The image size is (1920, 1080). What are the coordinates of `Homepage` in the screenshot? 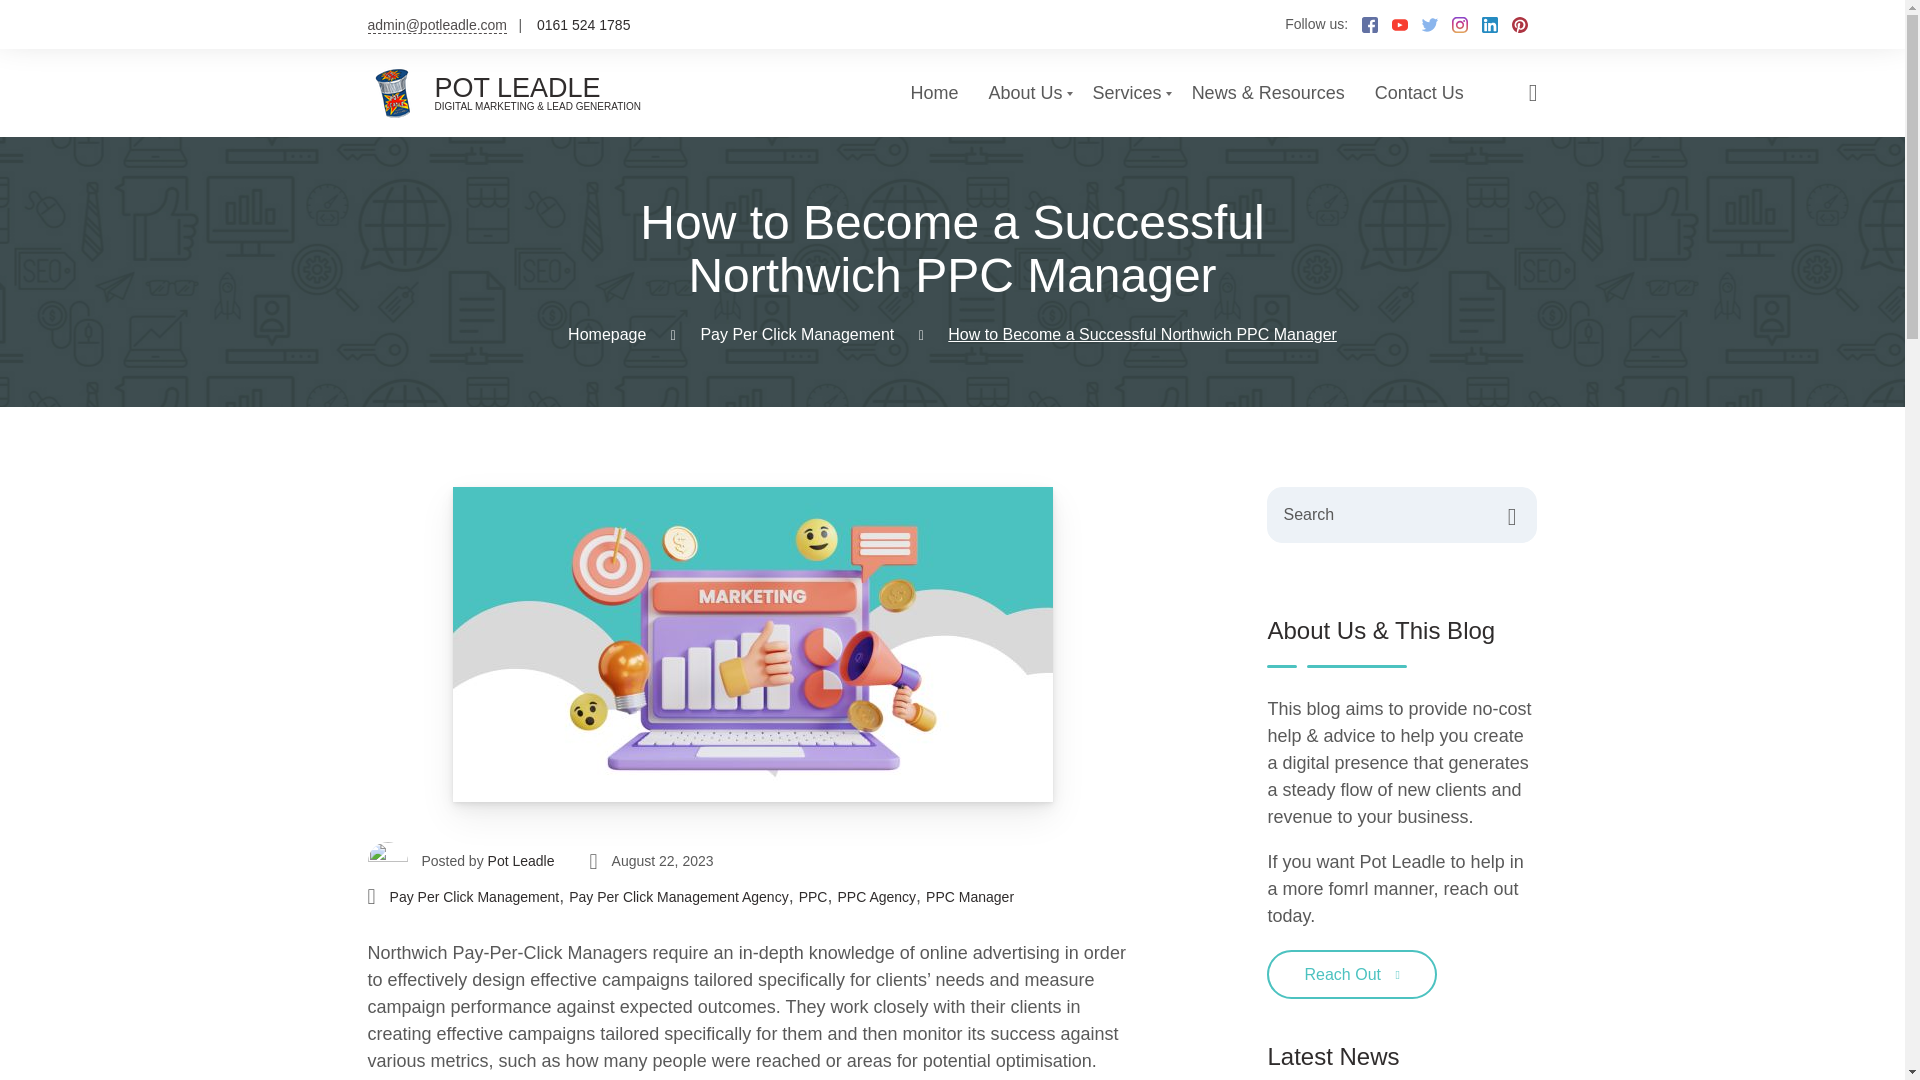 It's located at (606, 334).